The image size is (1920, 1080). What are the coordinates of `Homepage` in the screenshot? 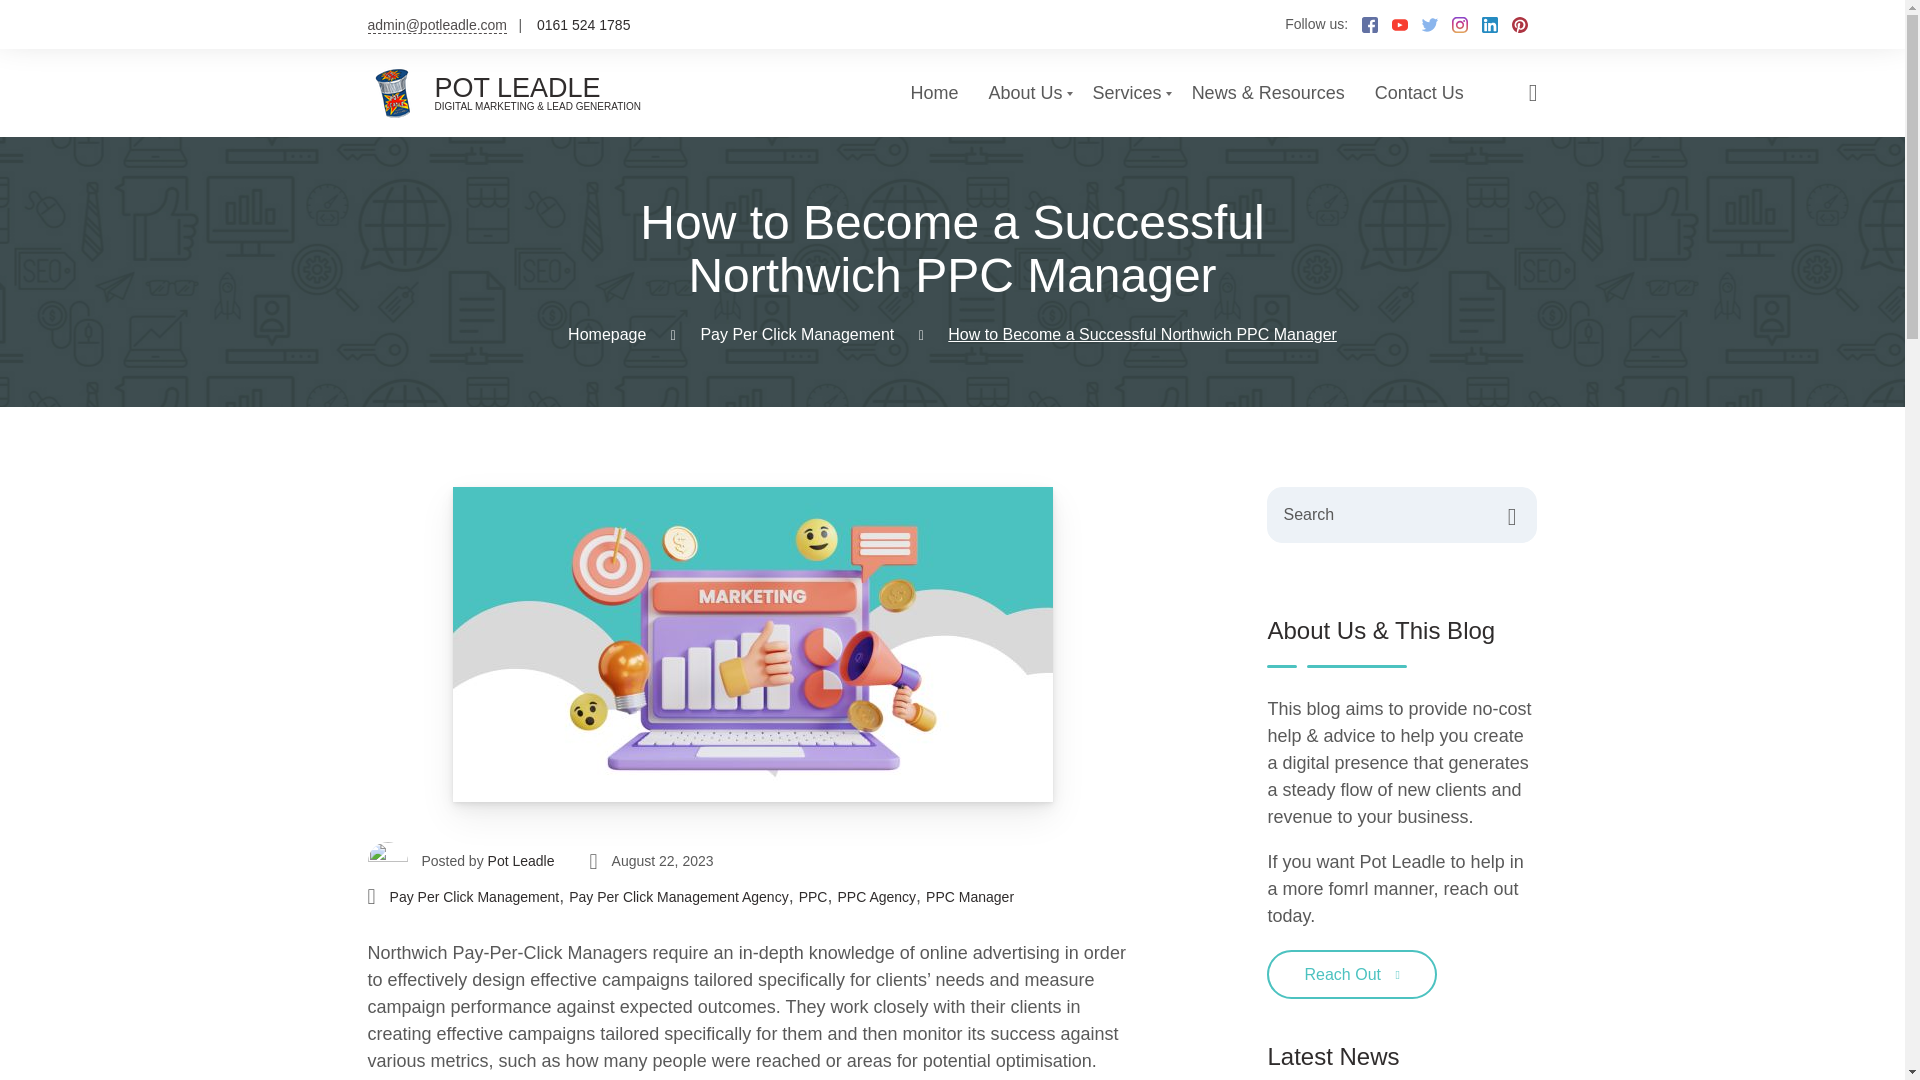 It's located at (606, 334).